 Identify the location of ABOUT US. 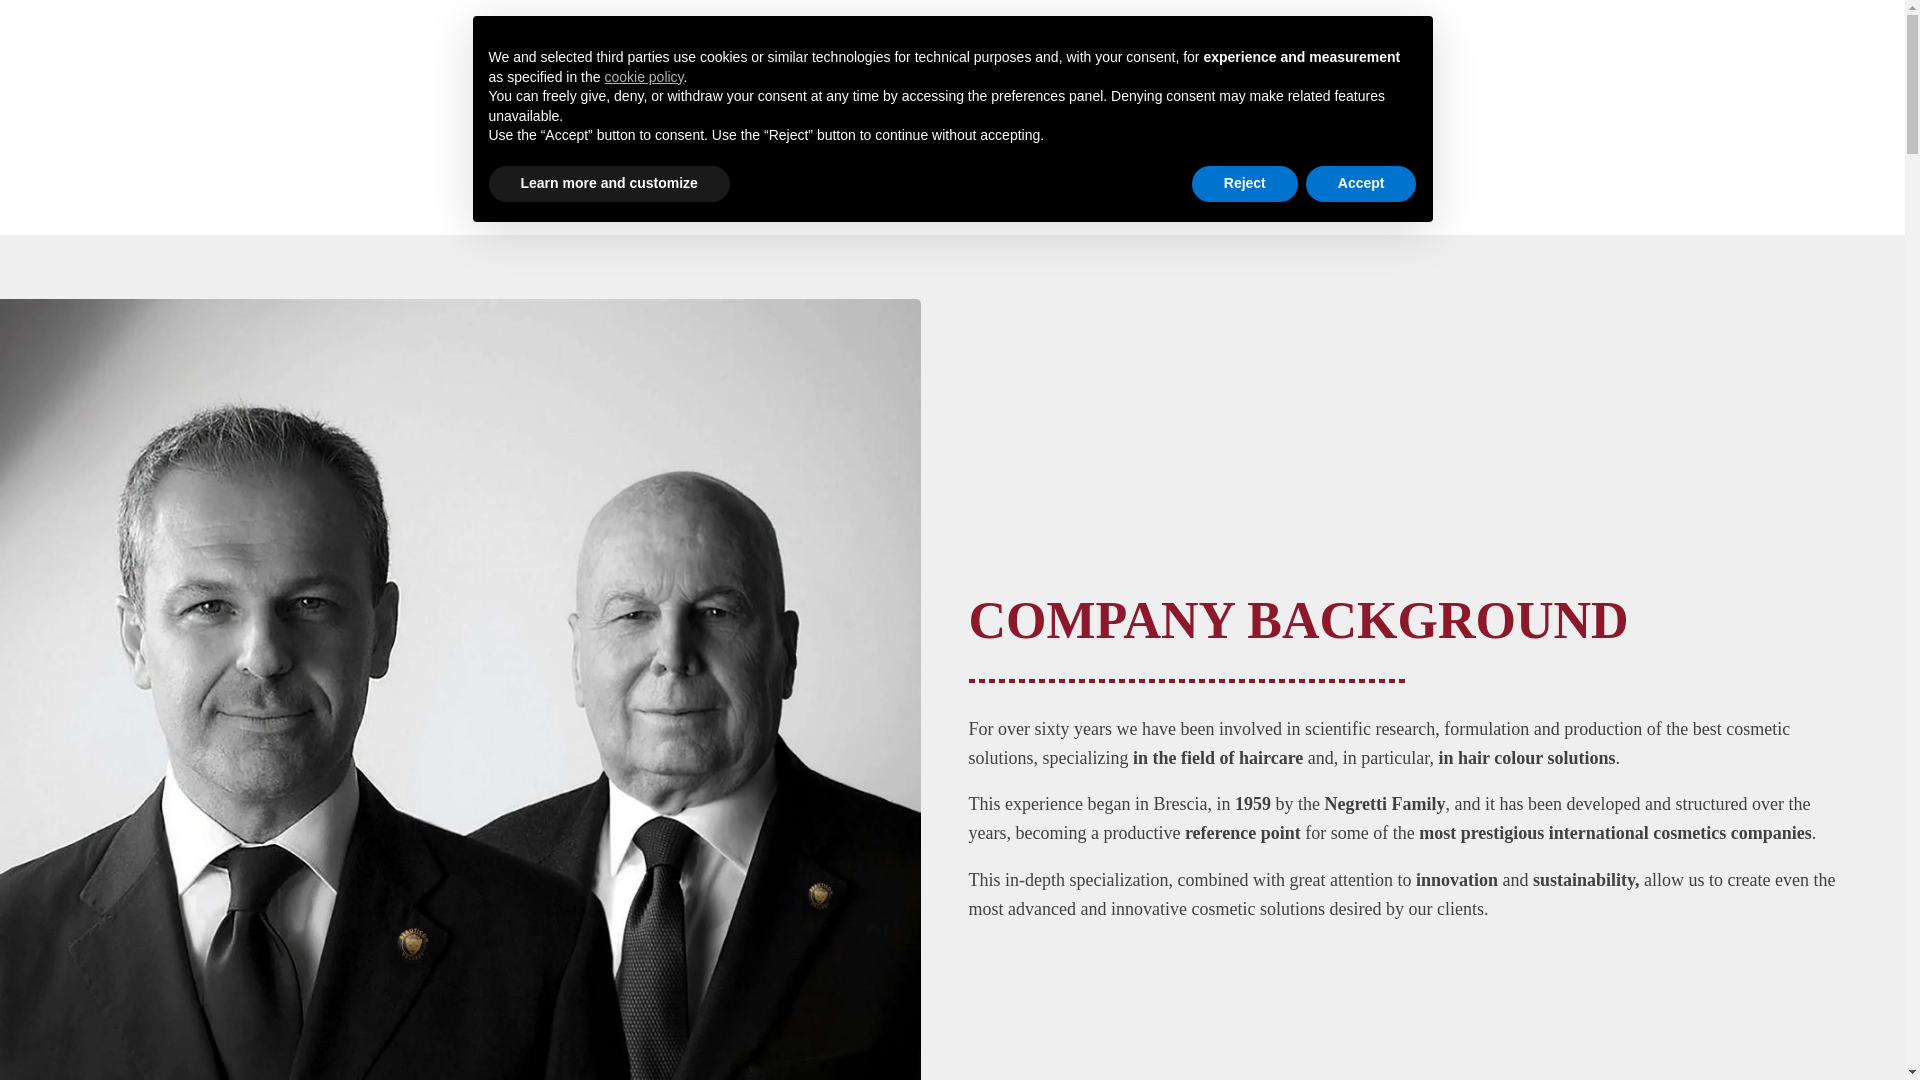
(730, 197).